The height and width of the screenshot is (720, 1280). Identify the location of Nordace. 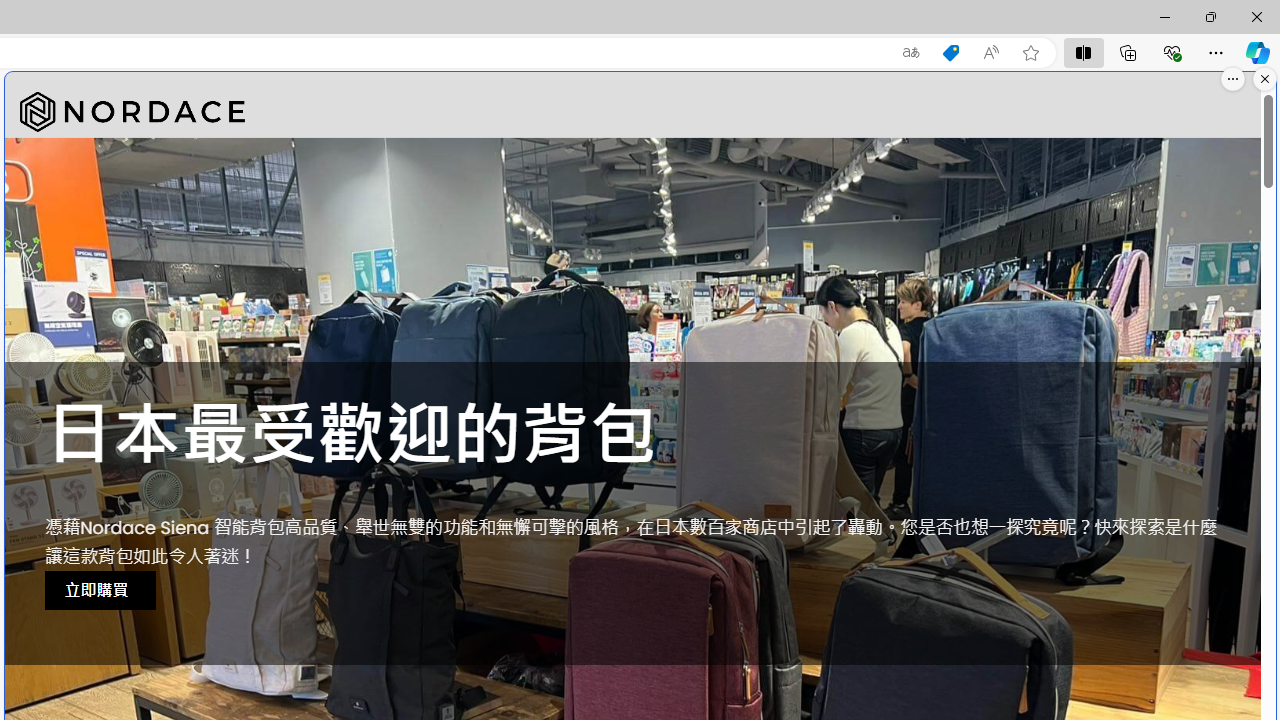
(132, 112).